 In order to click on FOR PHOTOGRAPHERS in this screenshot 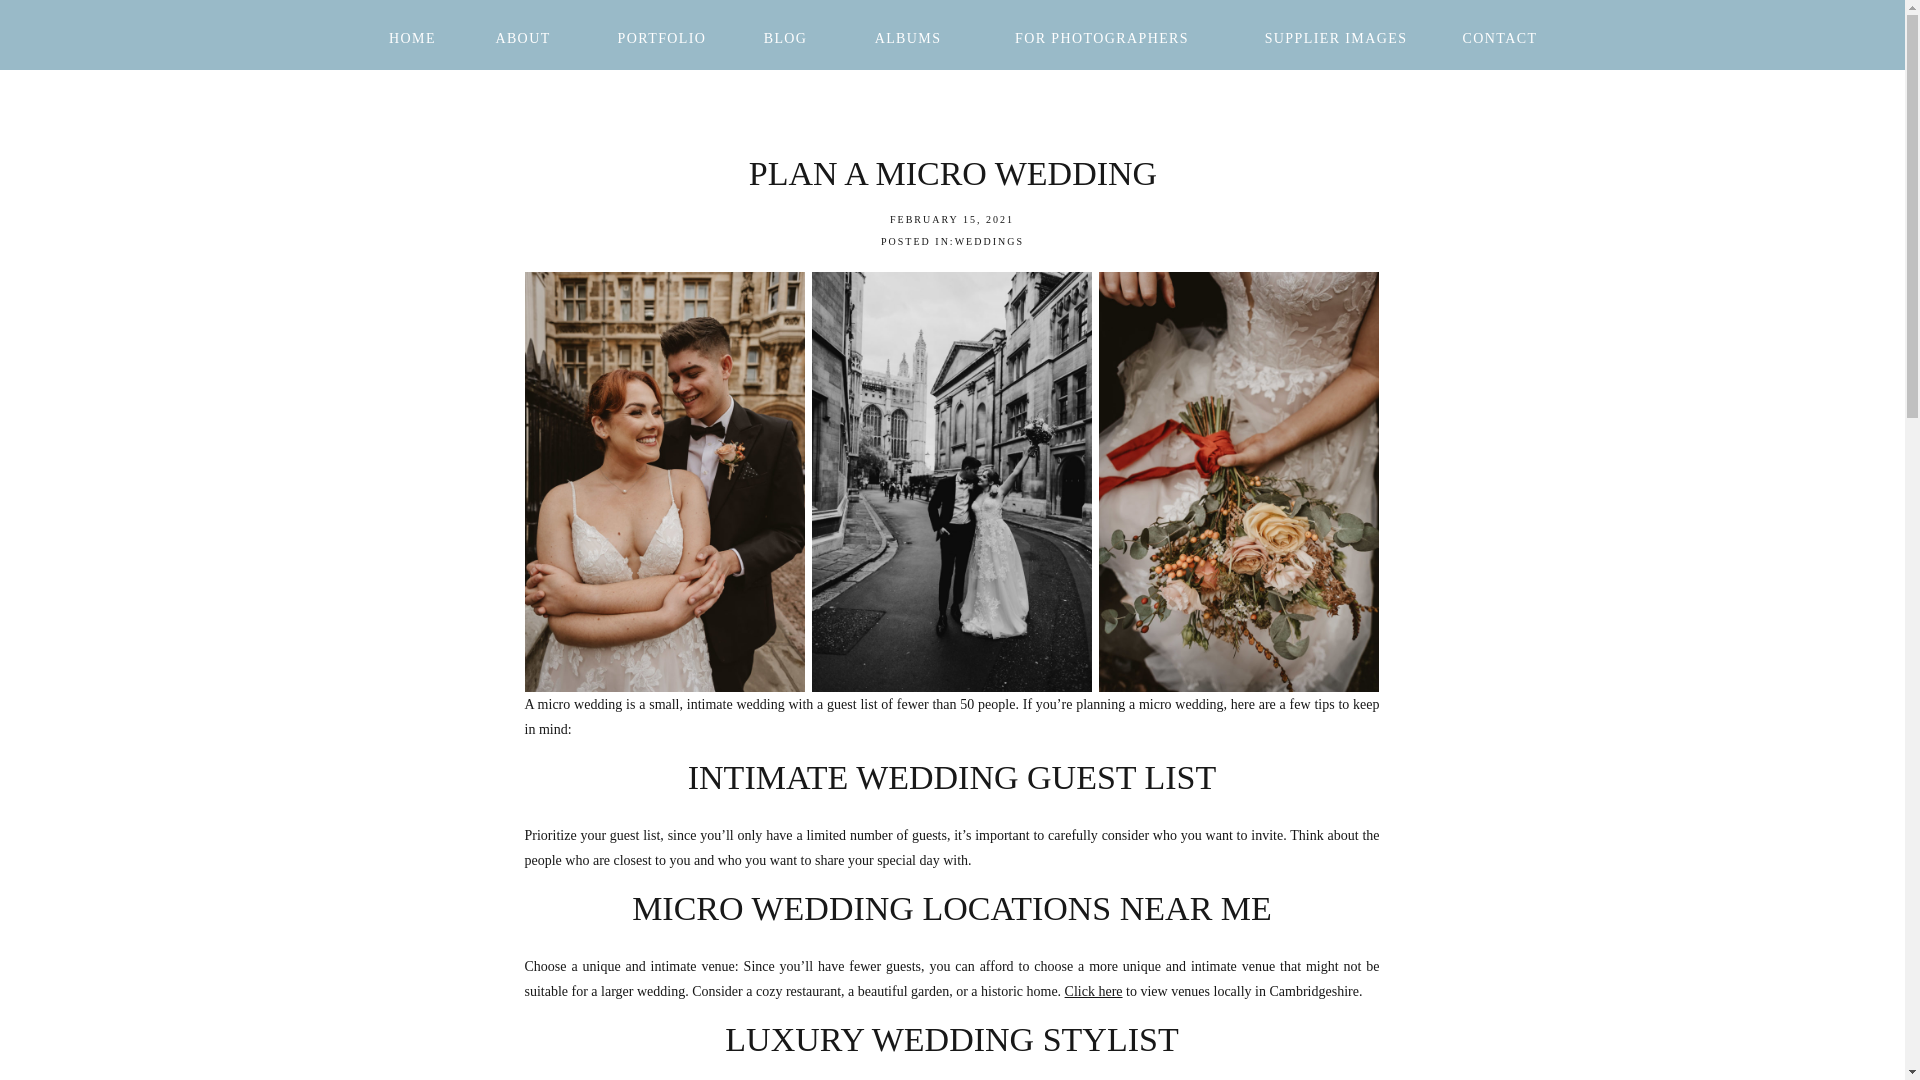, I will do `click(1102, 35)`.